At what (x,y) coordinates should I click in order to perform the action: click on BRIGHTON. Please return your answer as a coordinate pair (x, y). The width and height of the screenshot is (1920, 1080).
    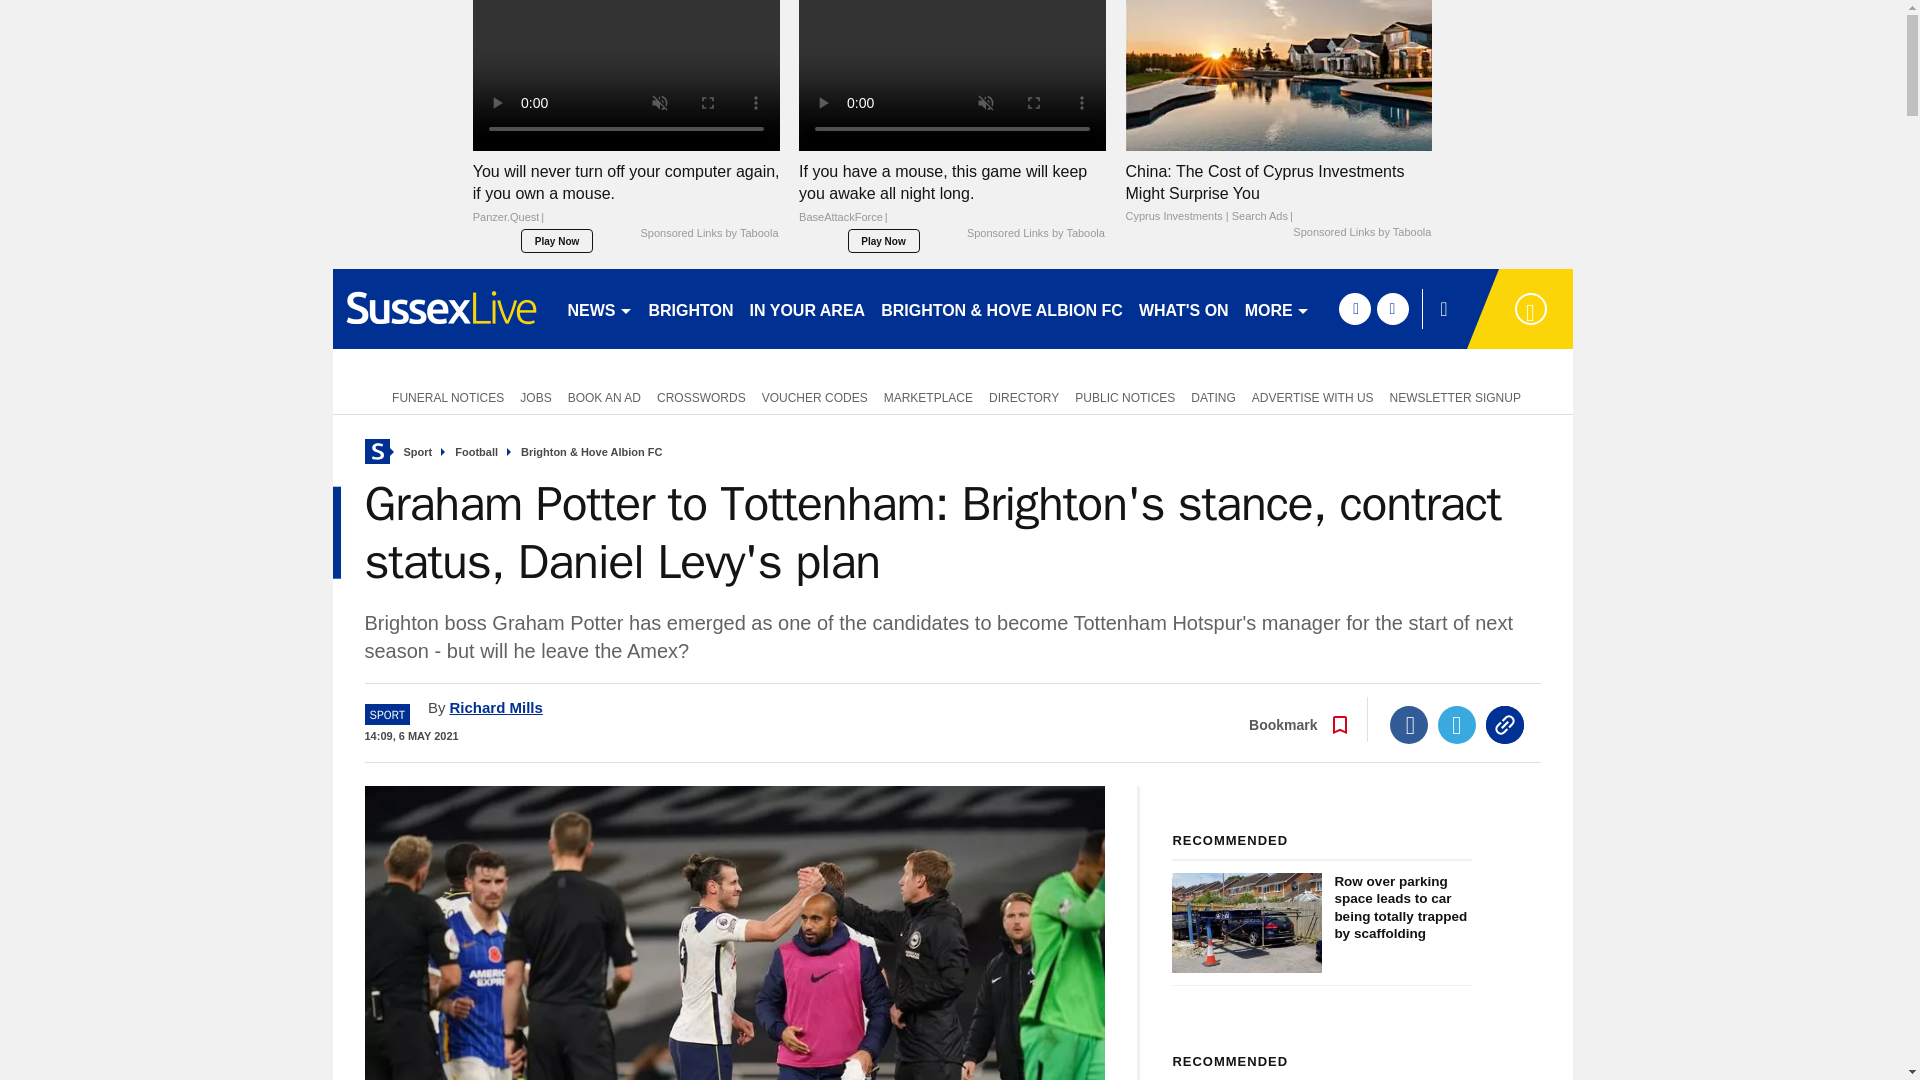
    Looking at the image, I should click on (690, 308).